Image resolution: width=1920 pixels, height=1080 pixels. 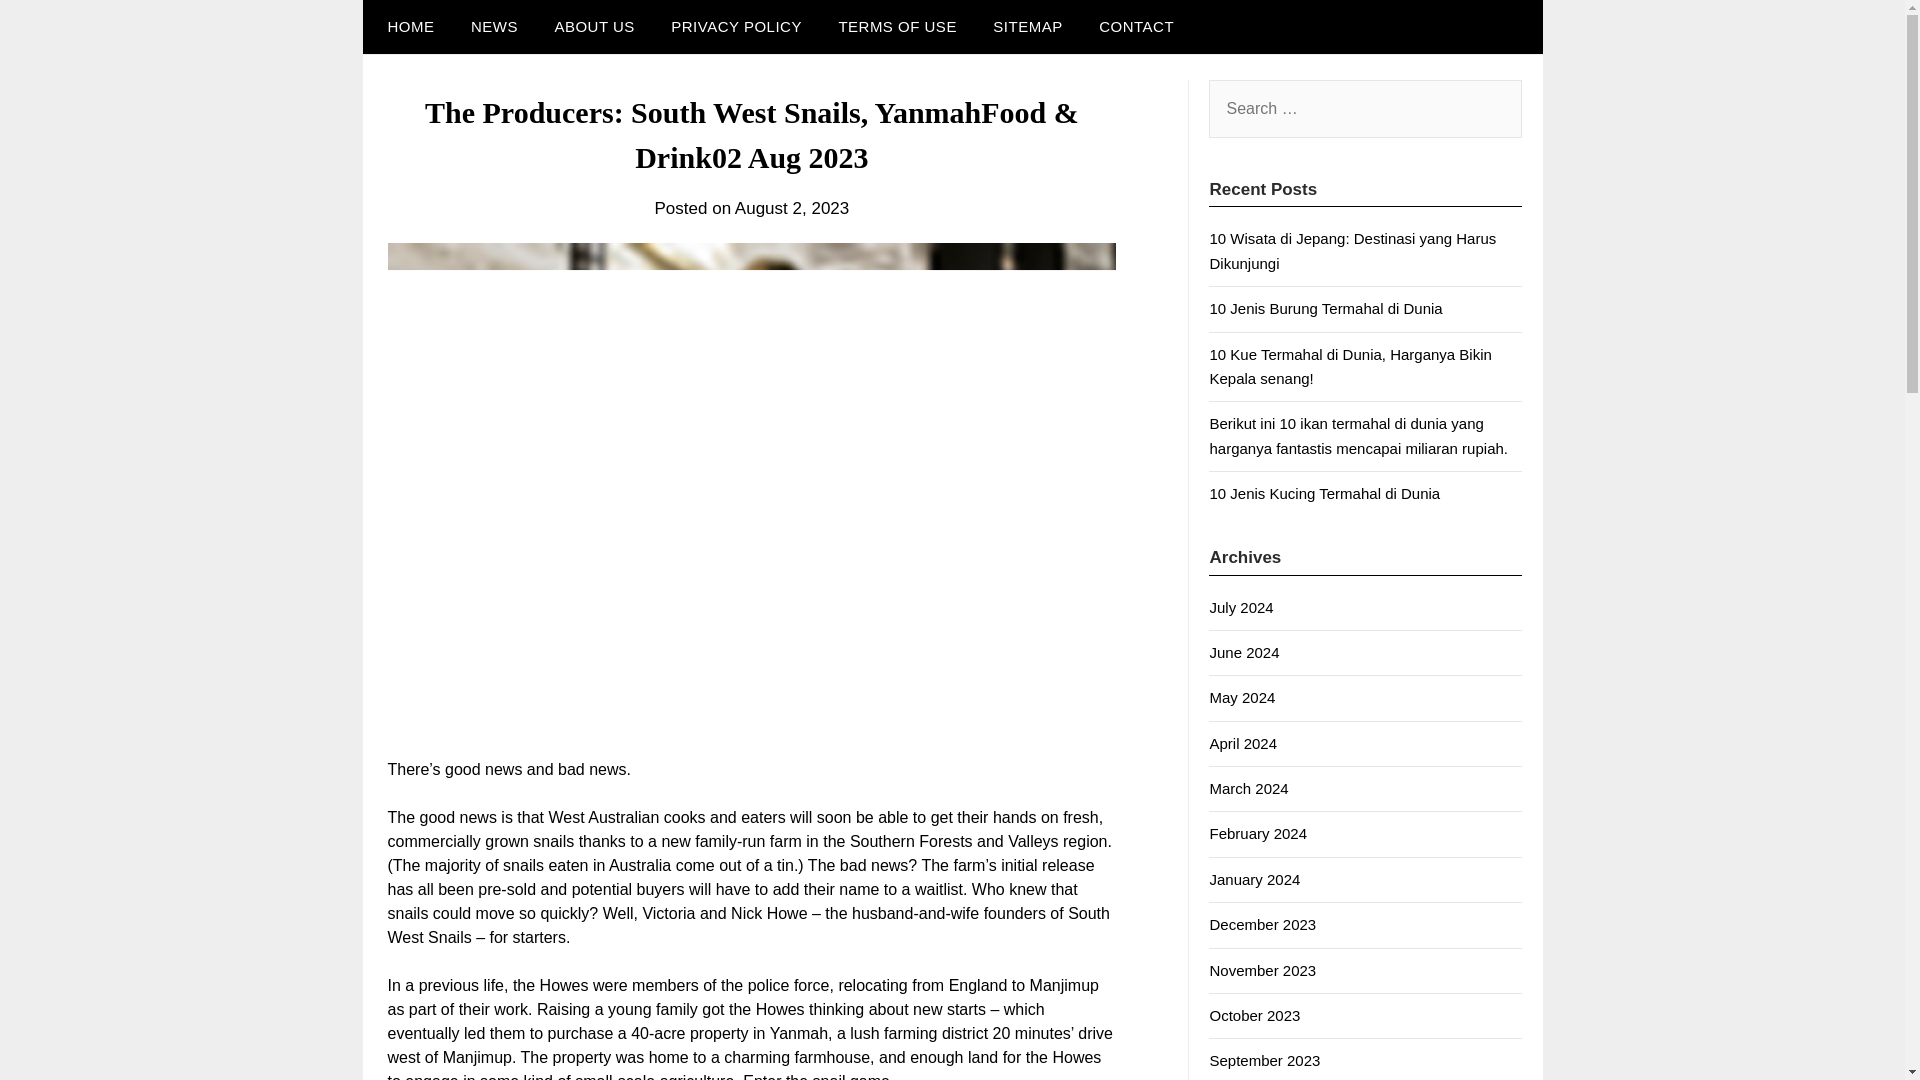 I want to click on March 2024, so click(x=1248, y=788).